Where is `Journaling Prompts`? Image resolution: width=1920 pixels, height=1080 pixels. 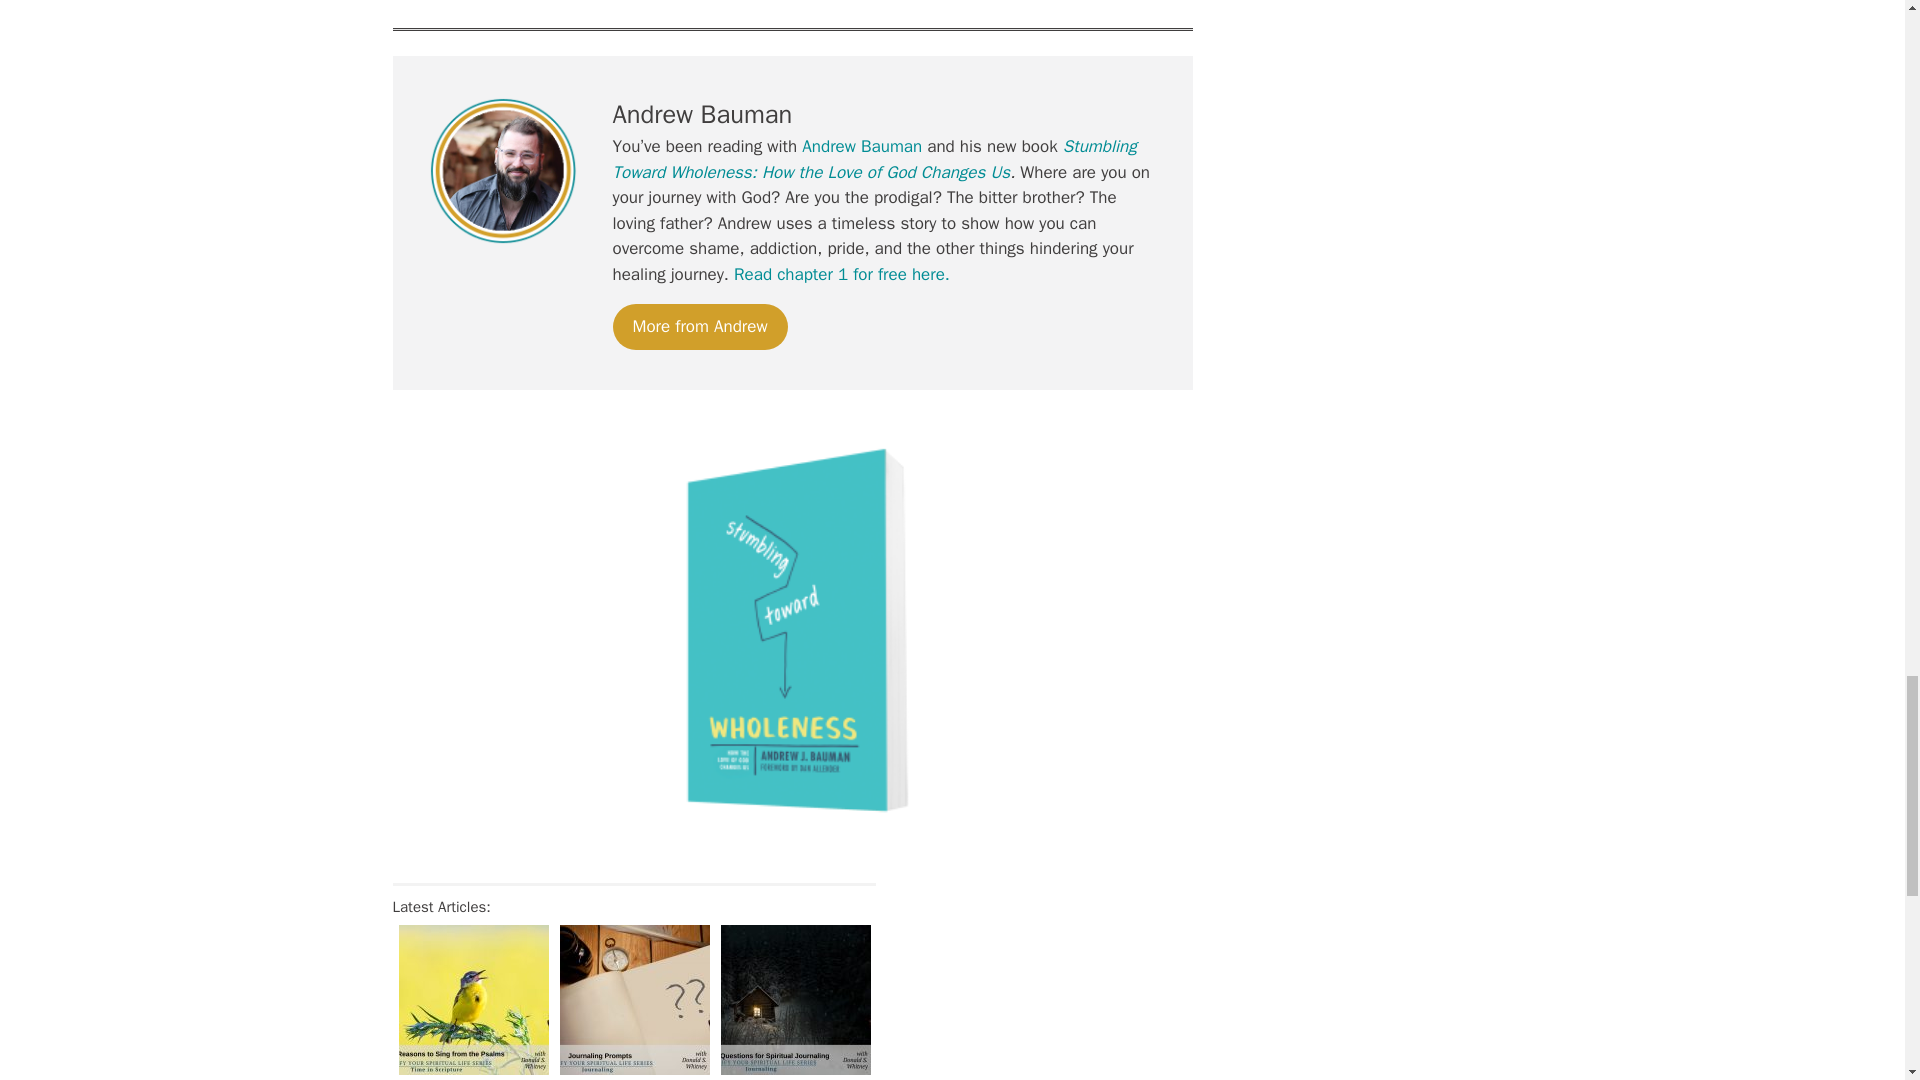
Journaling Prompts is located at coordinates (635, 1000).